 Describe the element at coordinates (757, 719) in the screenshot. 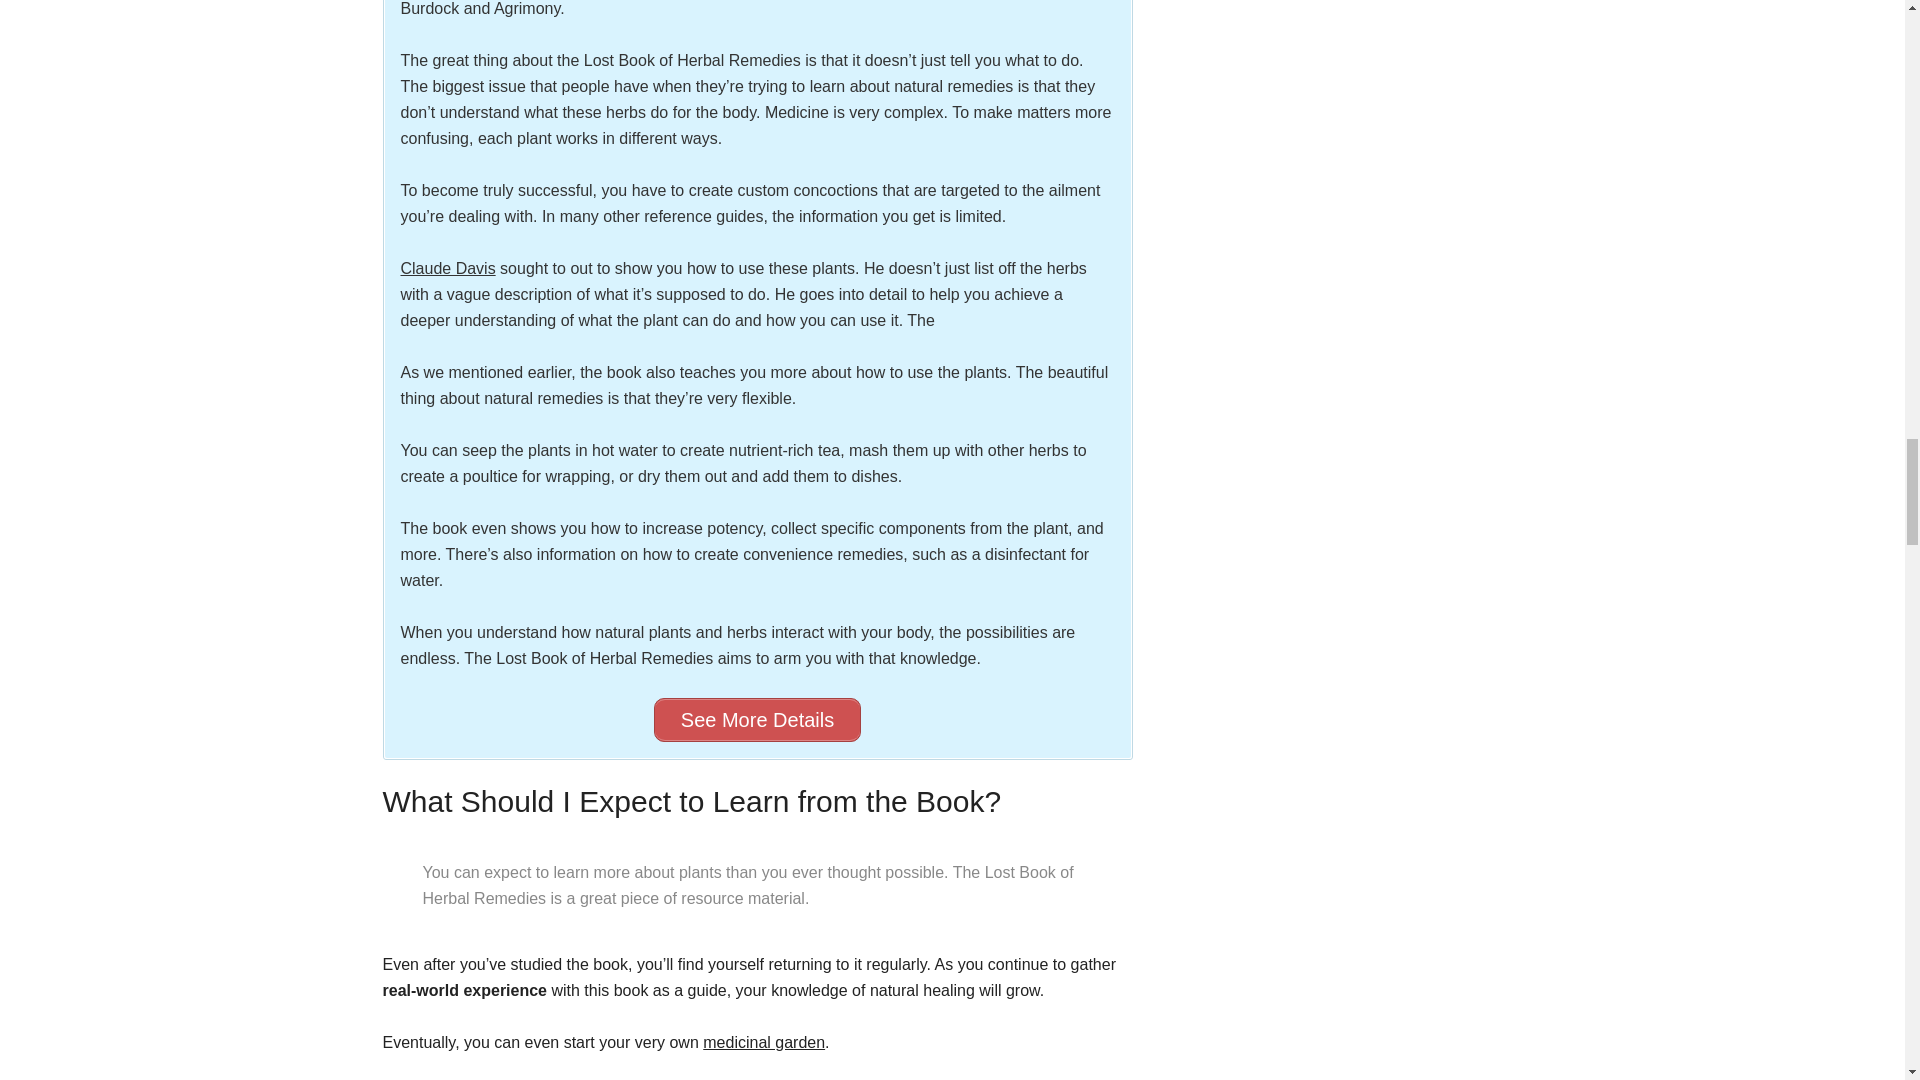

I see `See More Details` at that location.